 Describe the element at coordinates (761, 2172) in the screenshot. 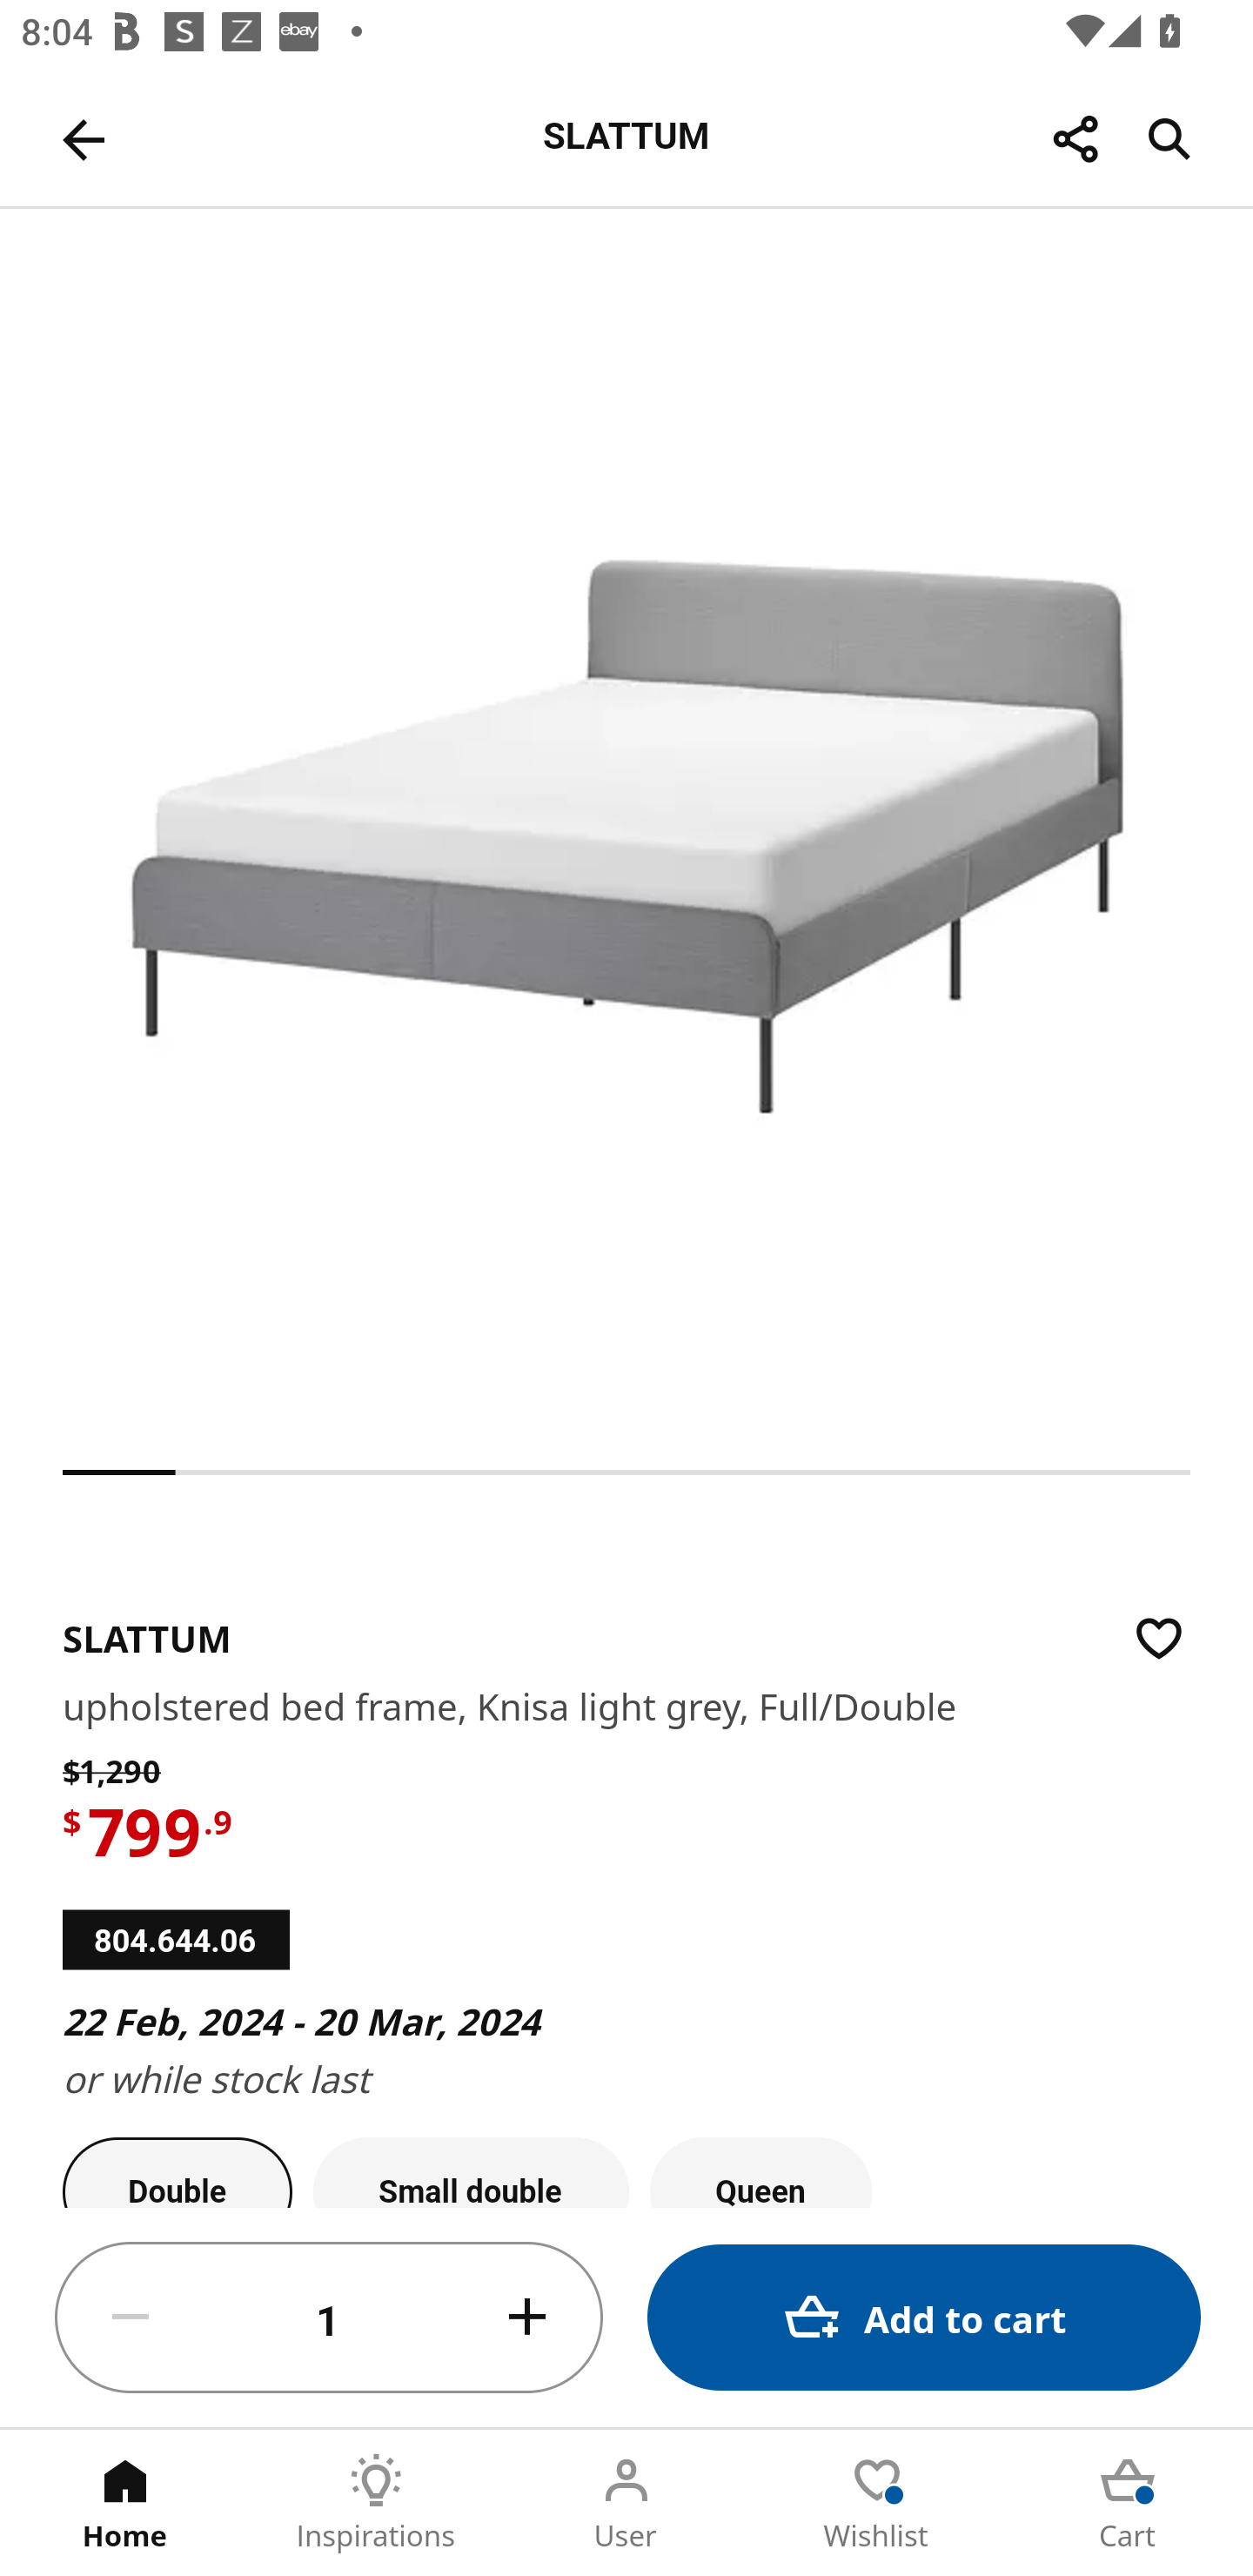

I see `Queen` at that location.